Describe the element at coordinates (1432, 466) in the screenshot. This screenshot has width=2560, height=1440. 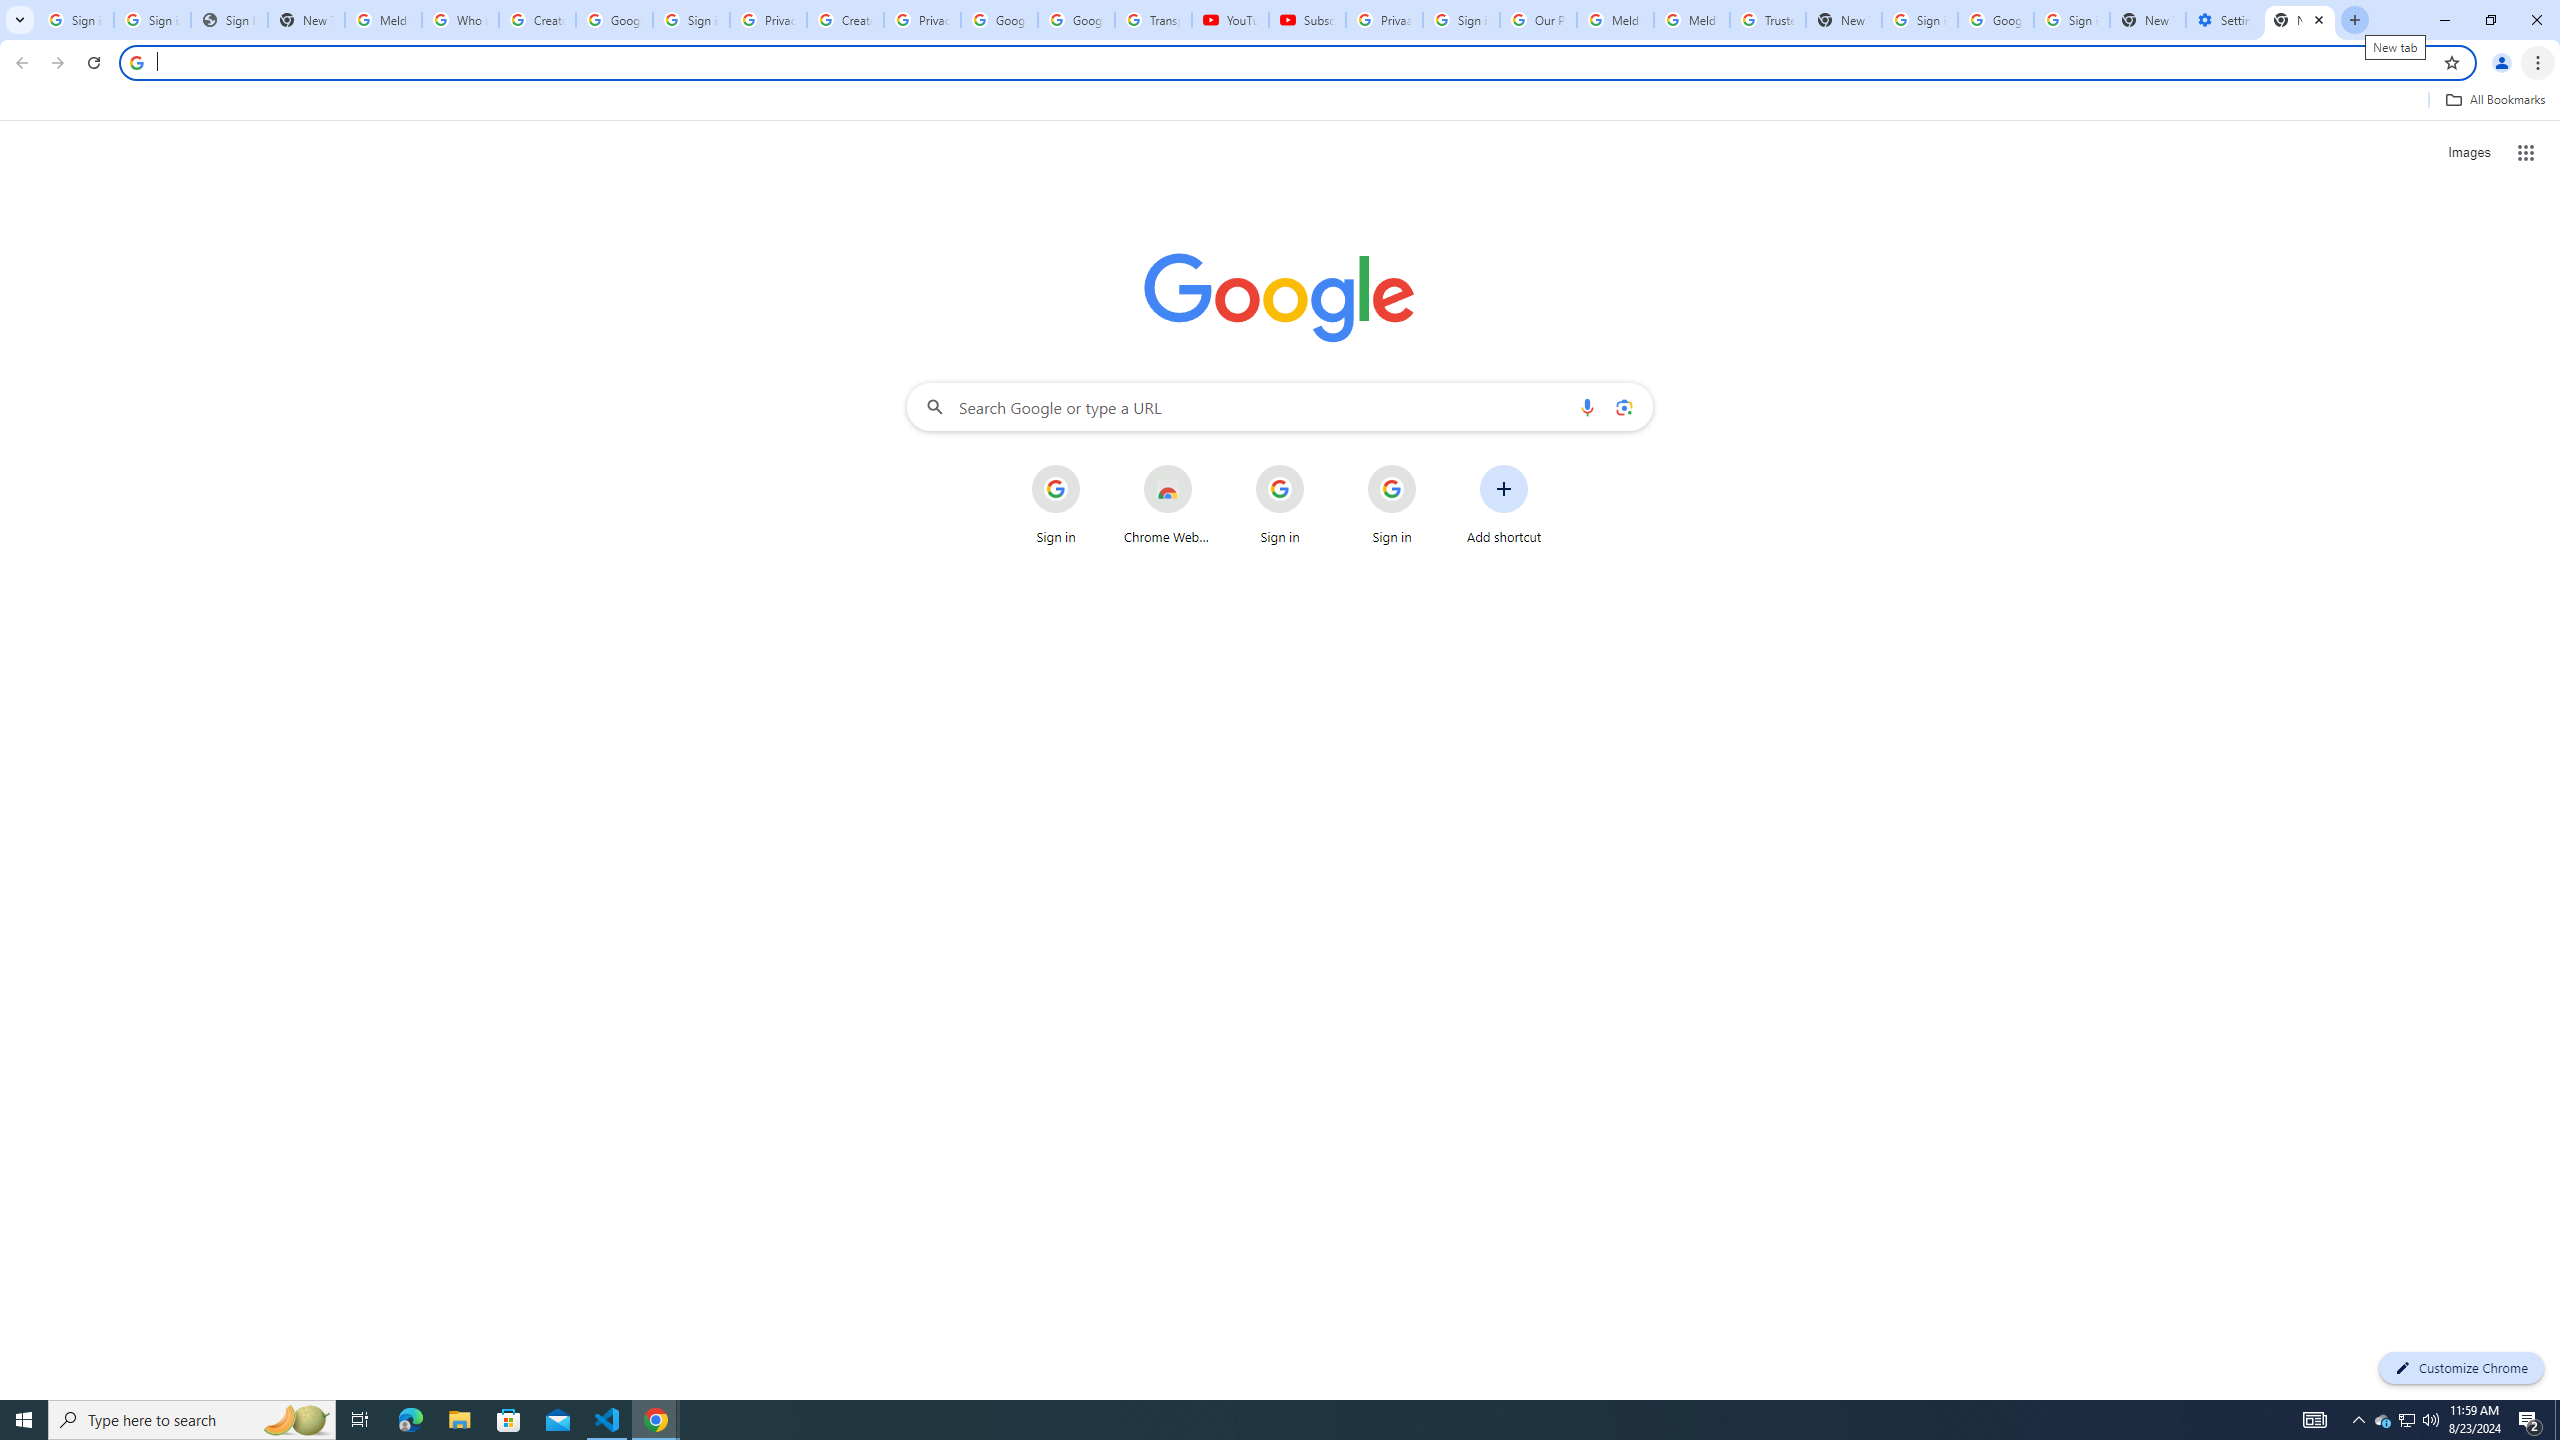
I see `More actions for Sign in shortcut` at that location.